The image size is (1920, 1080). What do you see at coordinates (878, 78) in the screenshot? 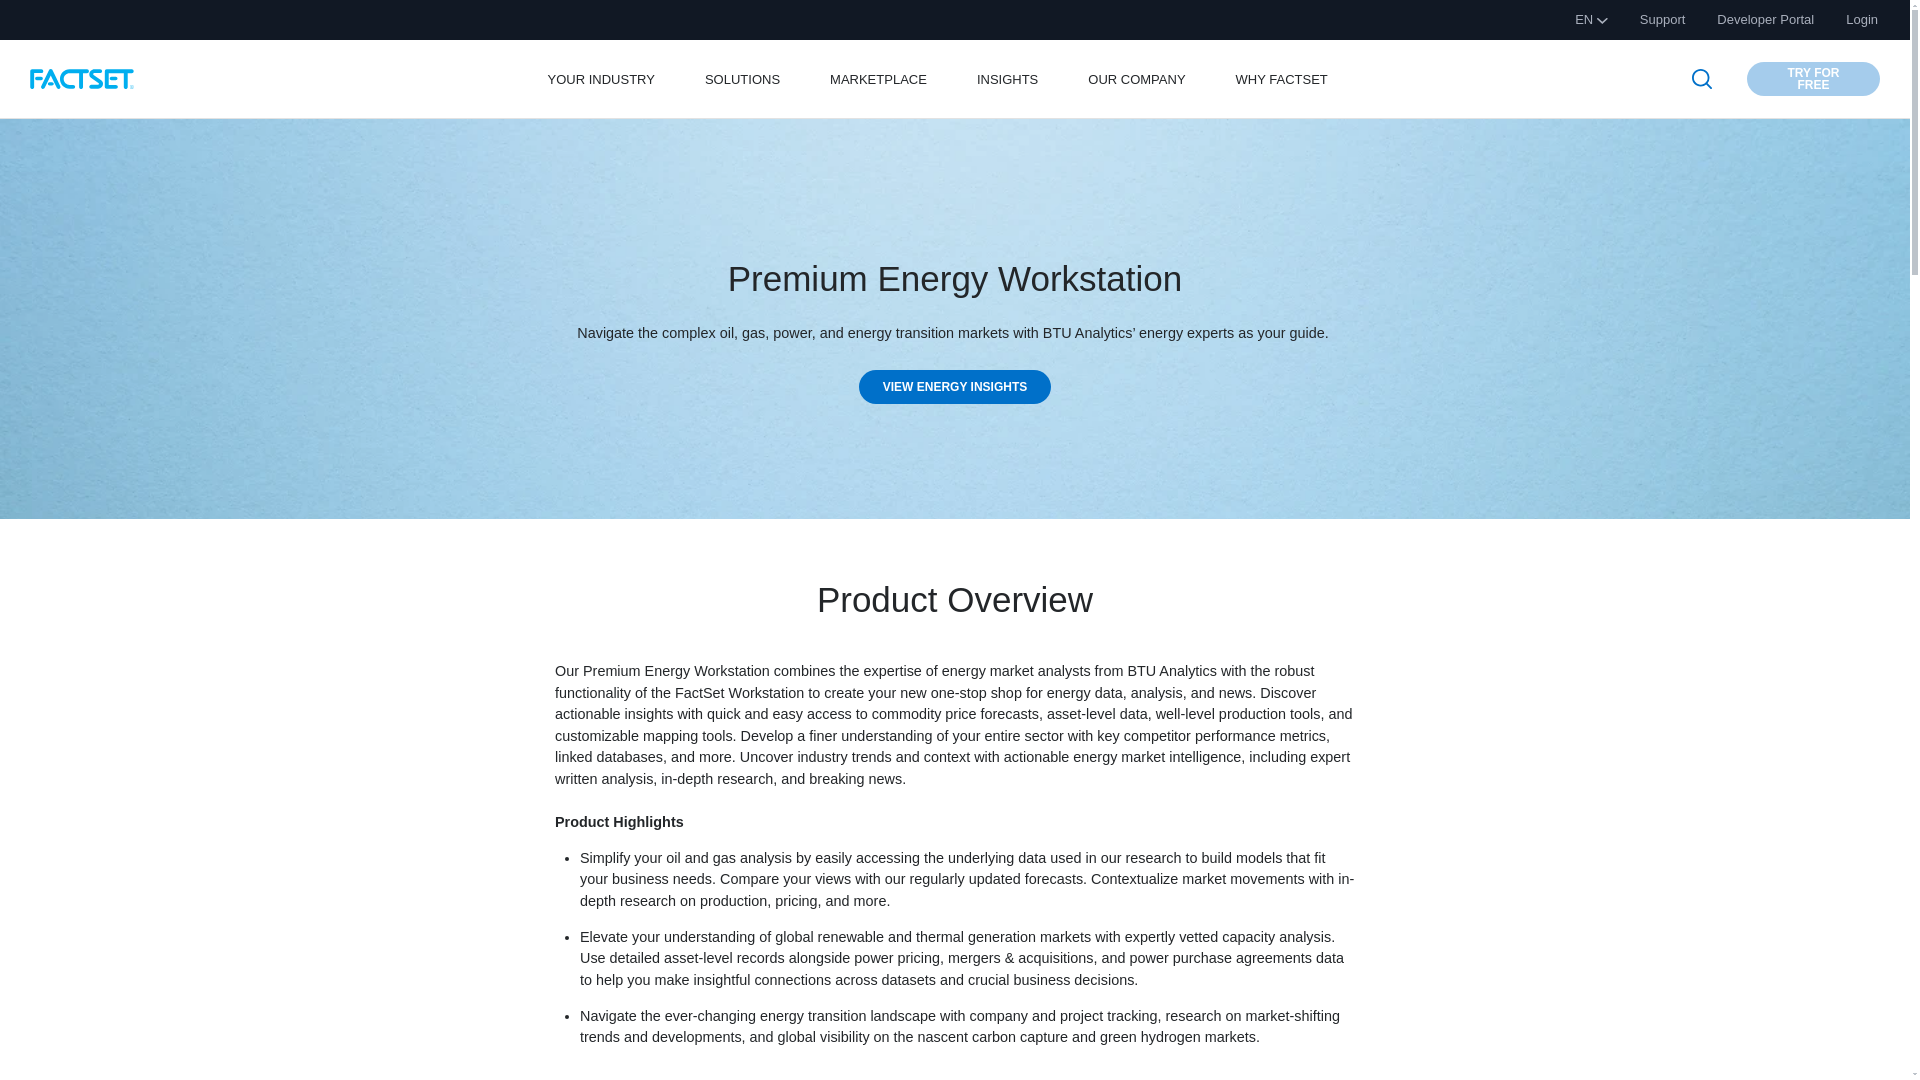
I see `MARKETPLACE` at bounding box center [878, 78].